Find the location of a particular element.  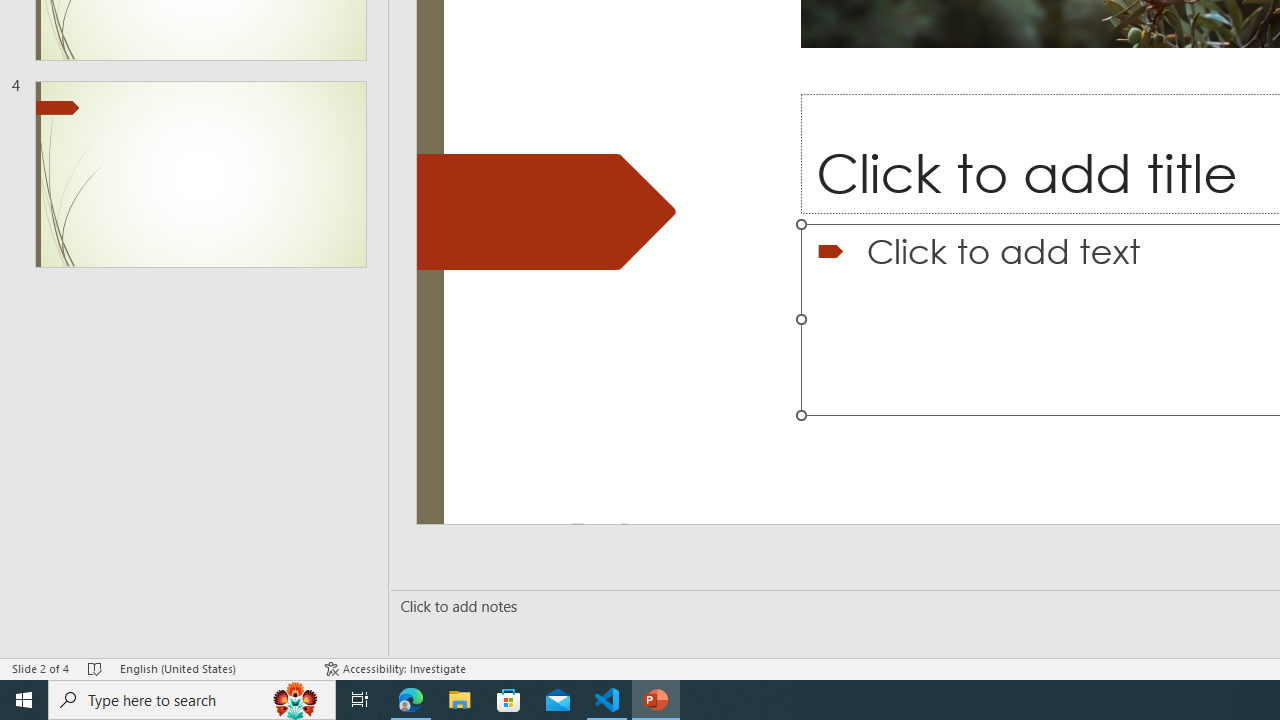

Accessibility Checker Accessibility: Investigate is located at coordinates (395, 668).